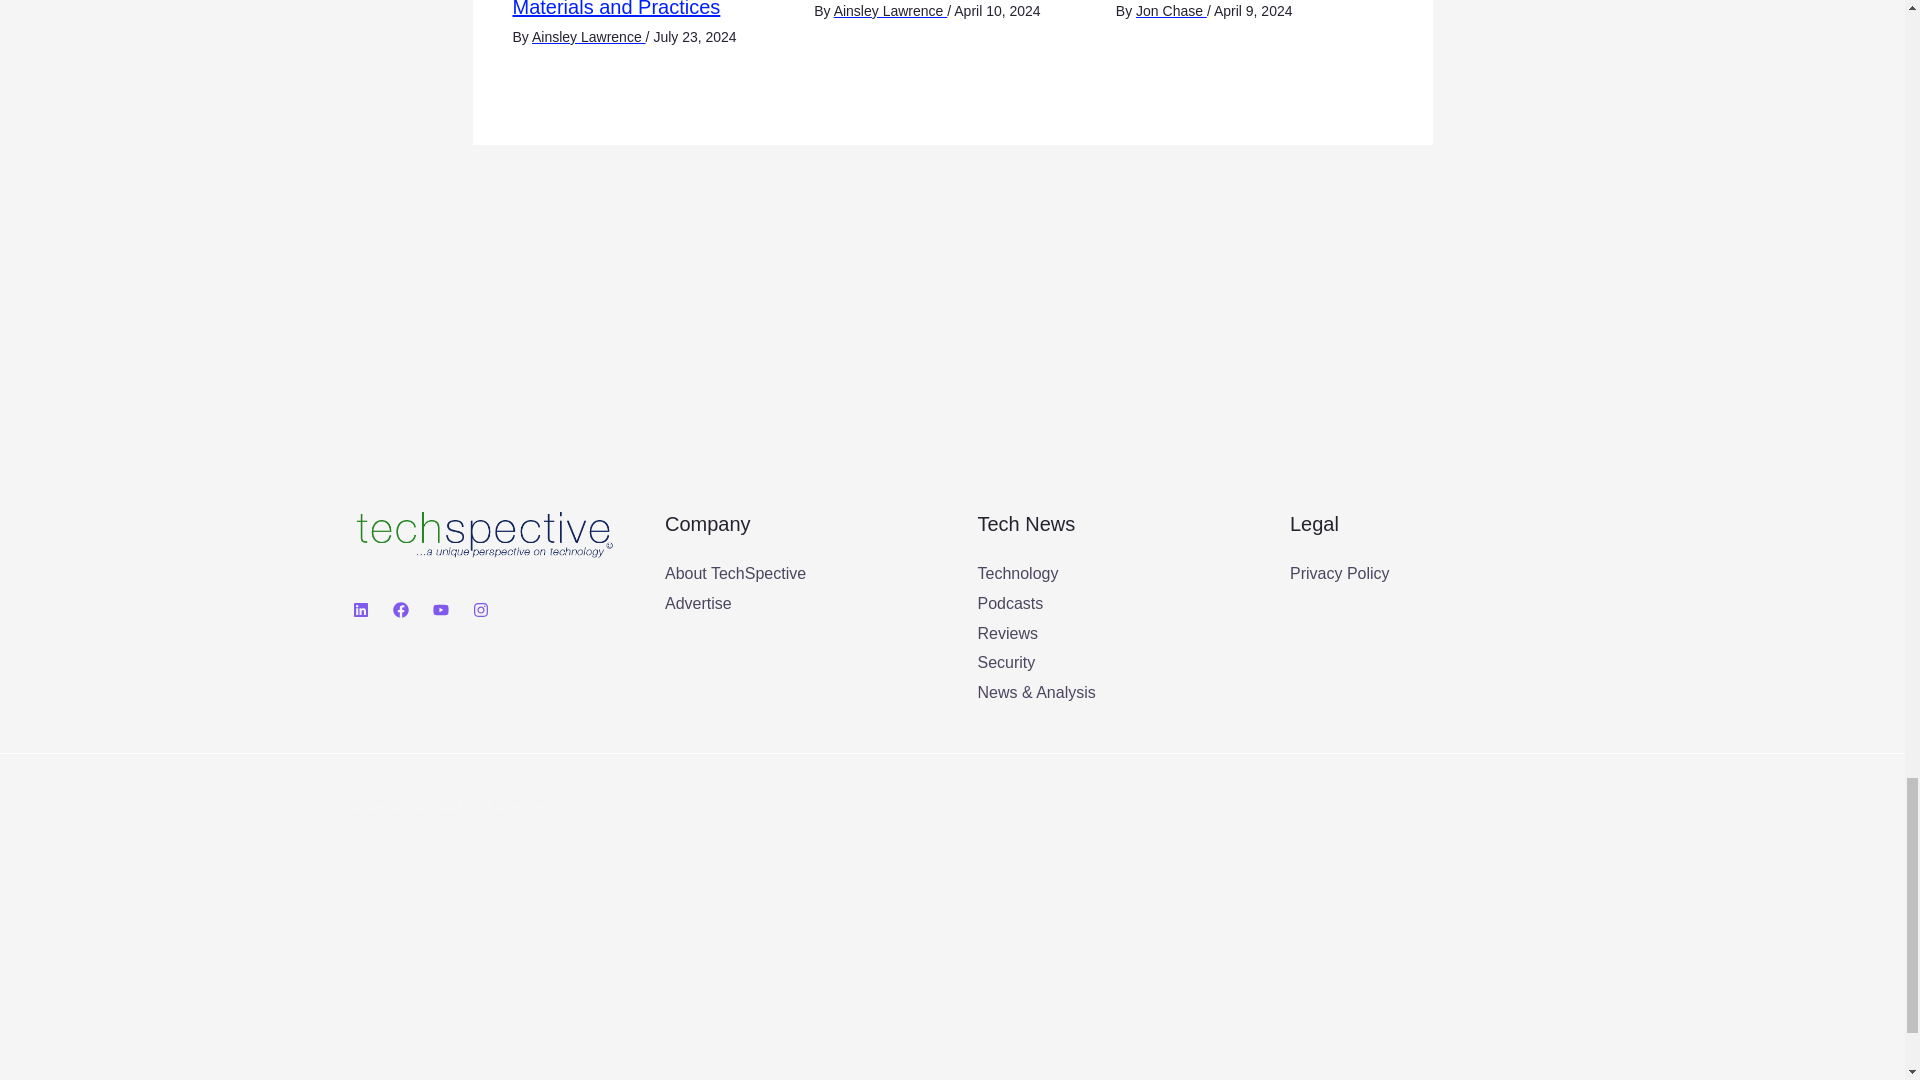 This screenshot has width=1920, height=1080. What do you see at coordinates (1172, 11) in the screenshot?
I see `View all posts by Jon Chase` at bounding box center [1172, 11].